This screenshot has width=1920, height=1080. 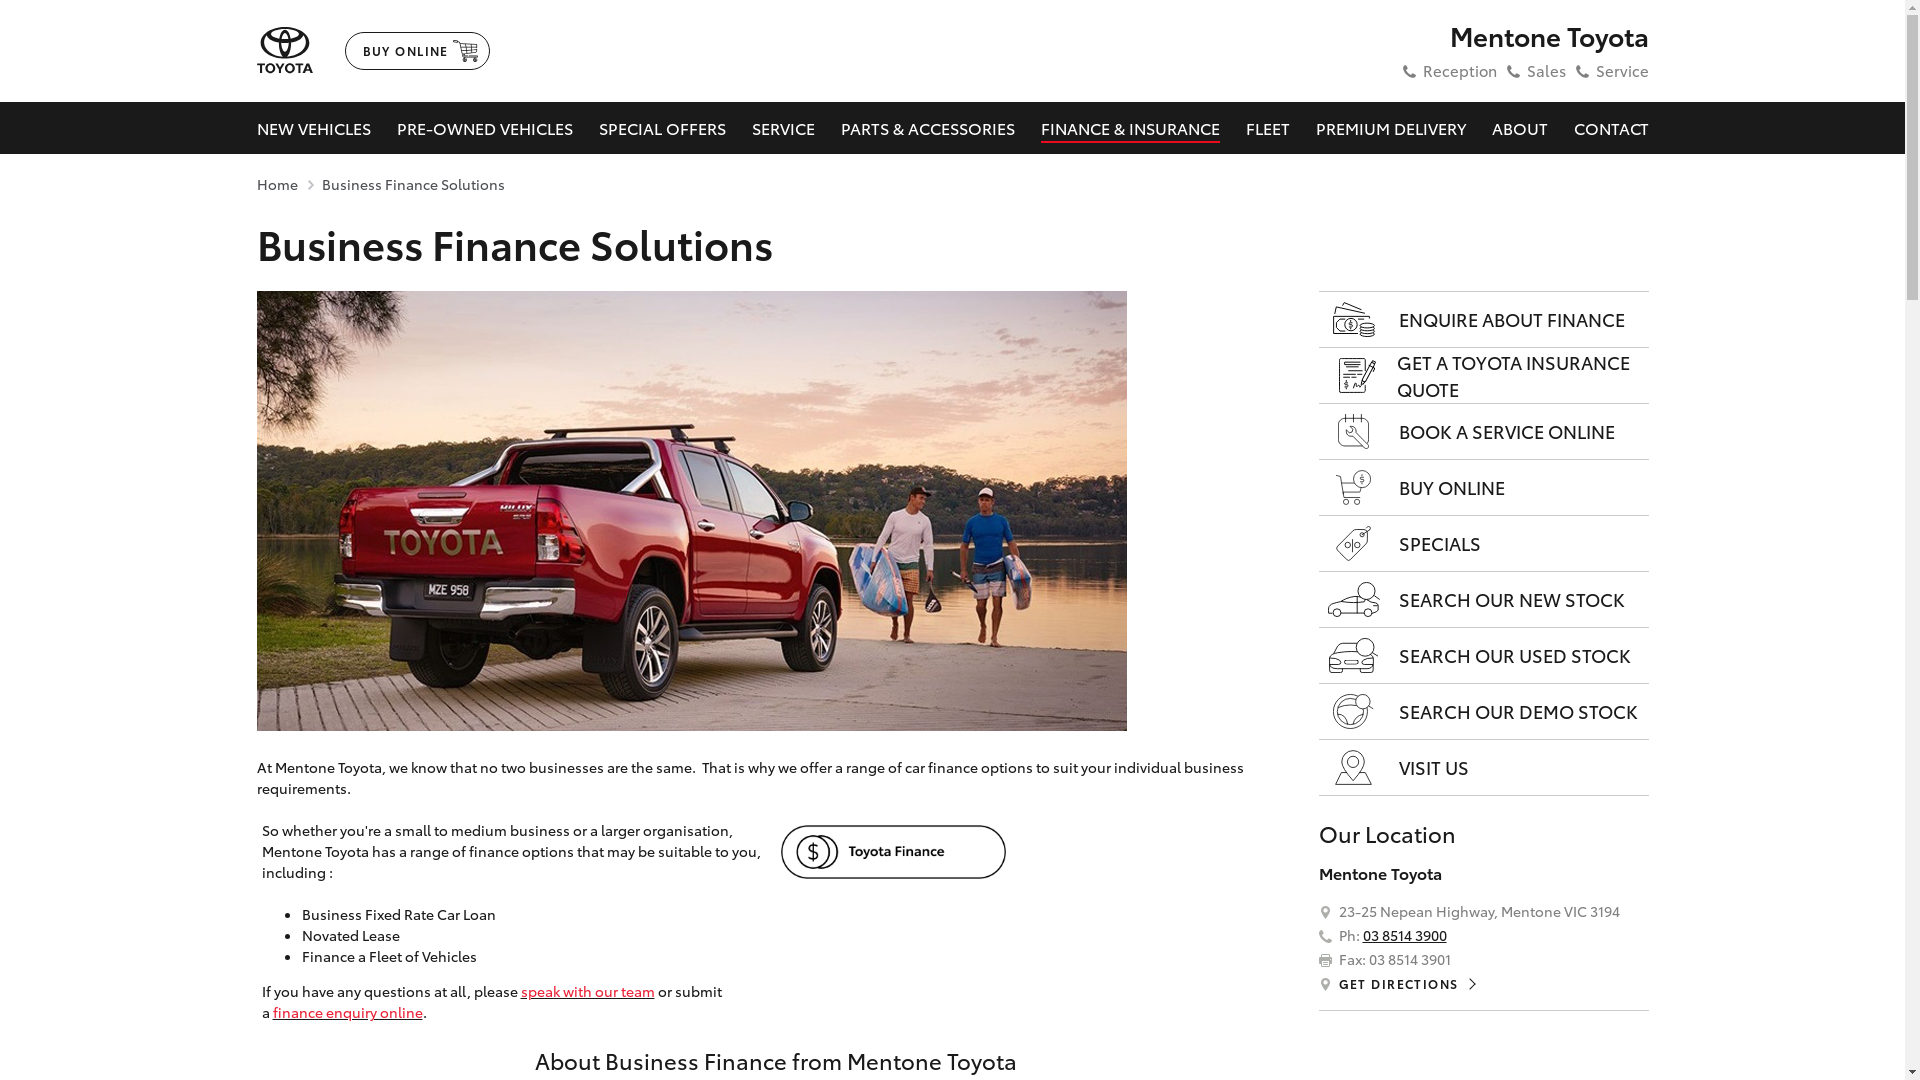 What do you see at coordinates (1483, 600) in the screenshot?
I see `SEARCH OUR NEW STOCK` at bounding box center [1483, 600].